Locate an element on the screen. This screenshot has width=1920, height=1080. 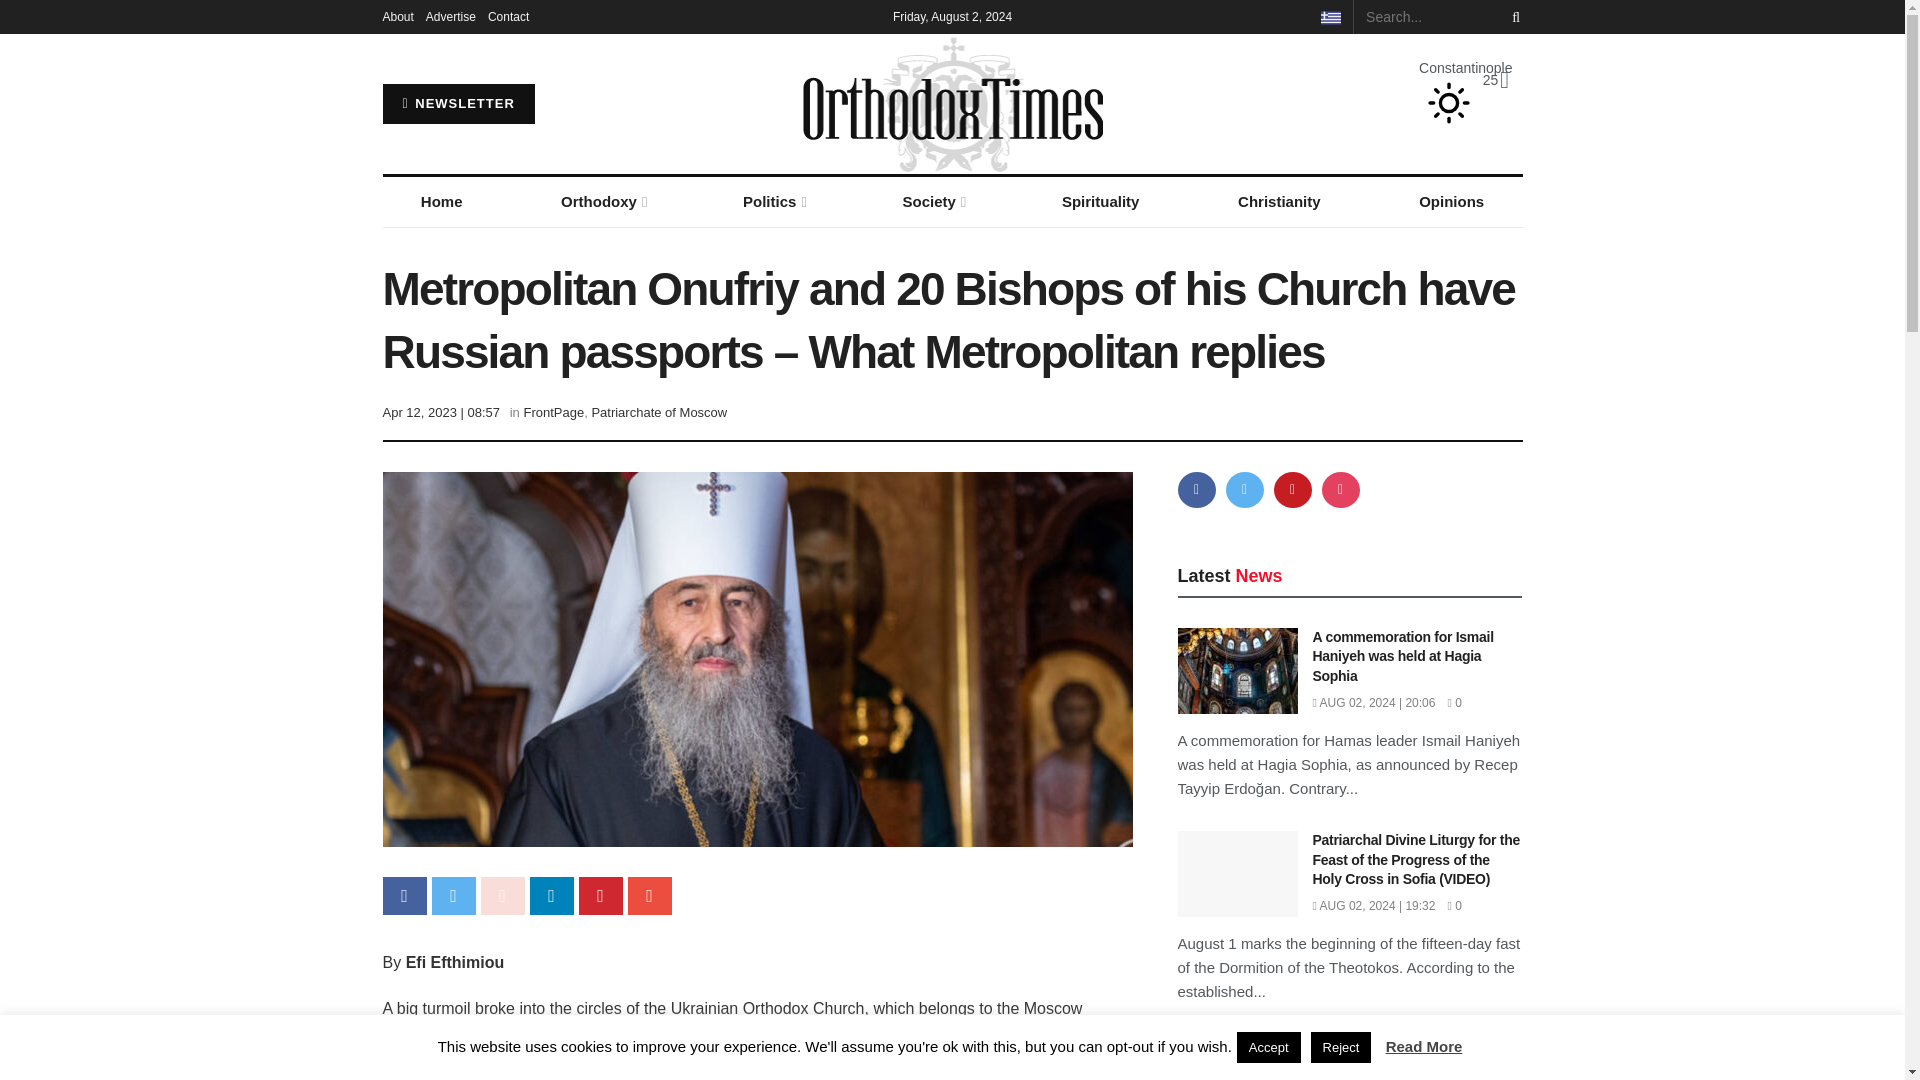
Orthodoxy is located at coordinates (602, 202).